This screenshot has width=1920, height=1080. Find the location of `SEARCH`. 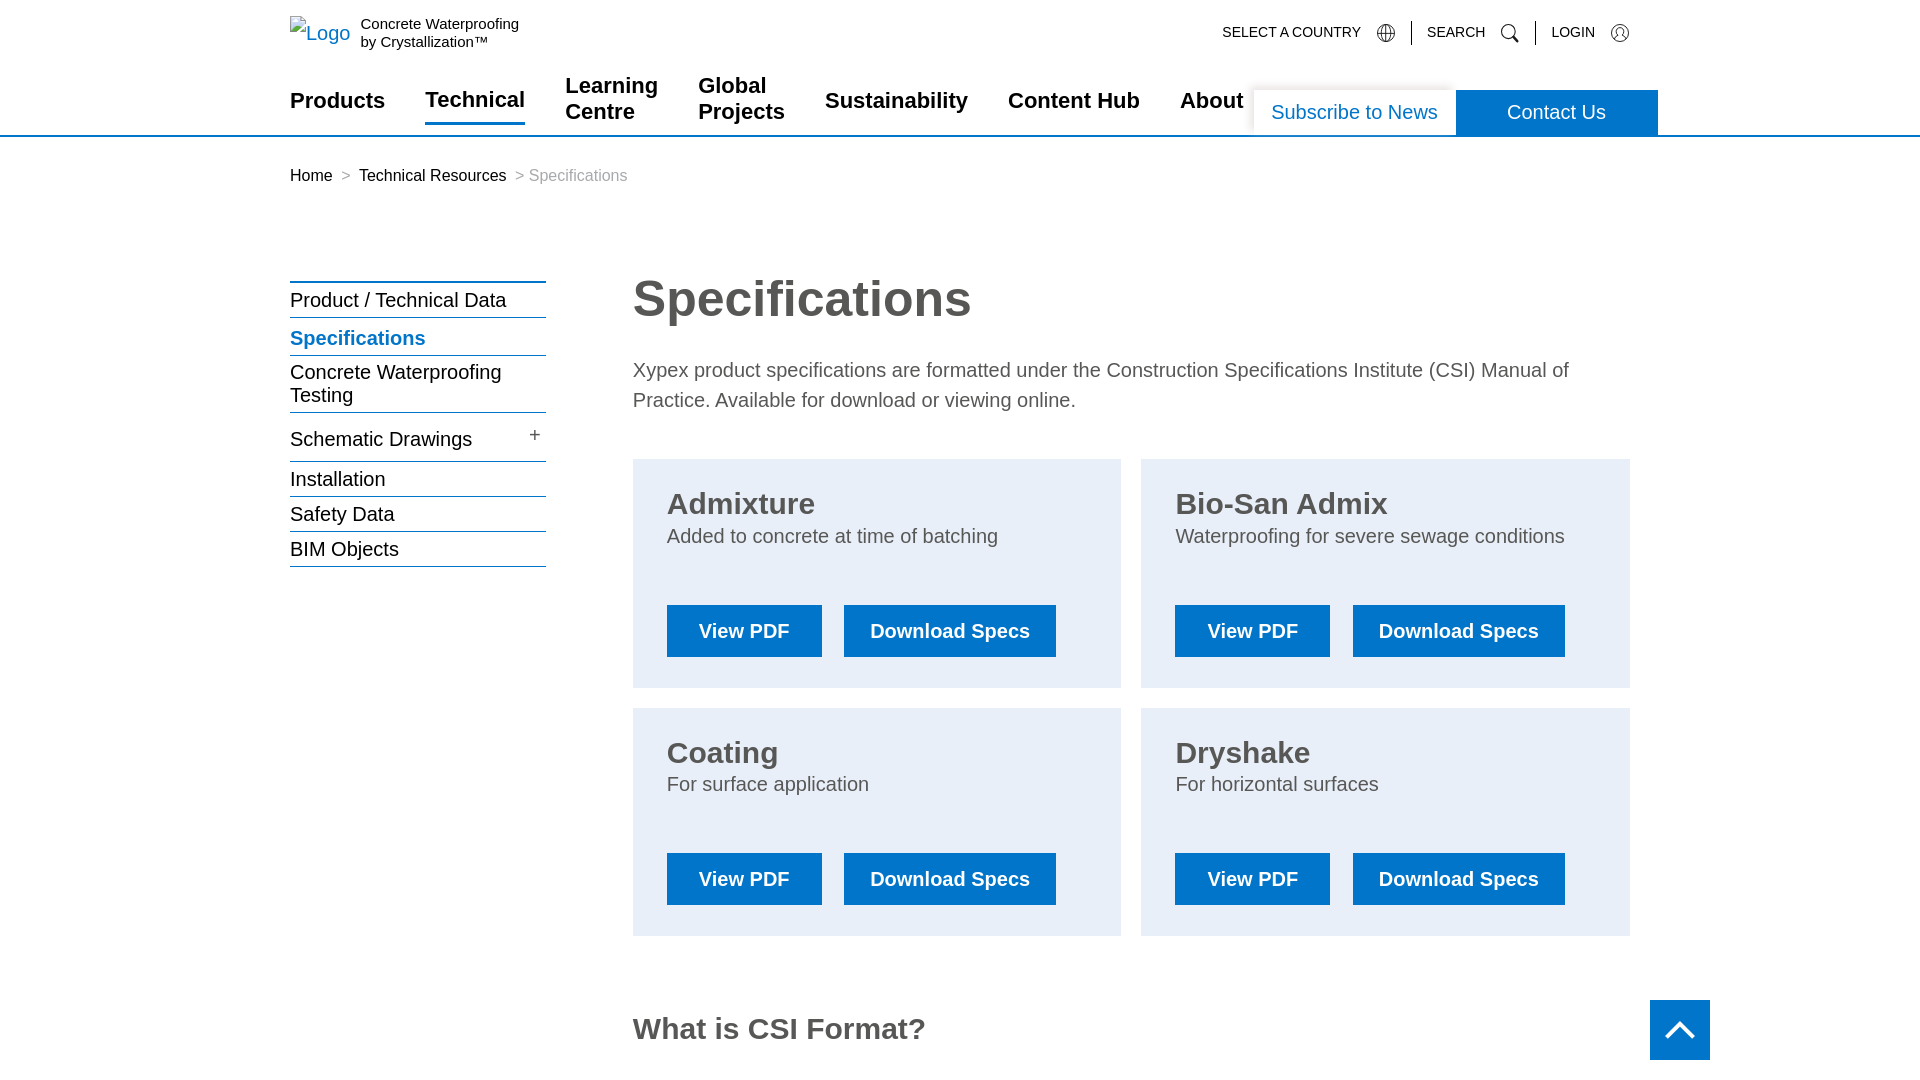

SEARCH is located at coordinates (1466, 32).